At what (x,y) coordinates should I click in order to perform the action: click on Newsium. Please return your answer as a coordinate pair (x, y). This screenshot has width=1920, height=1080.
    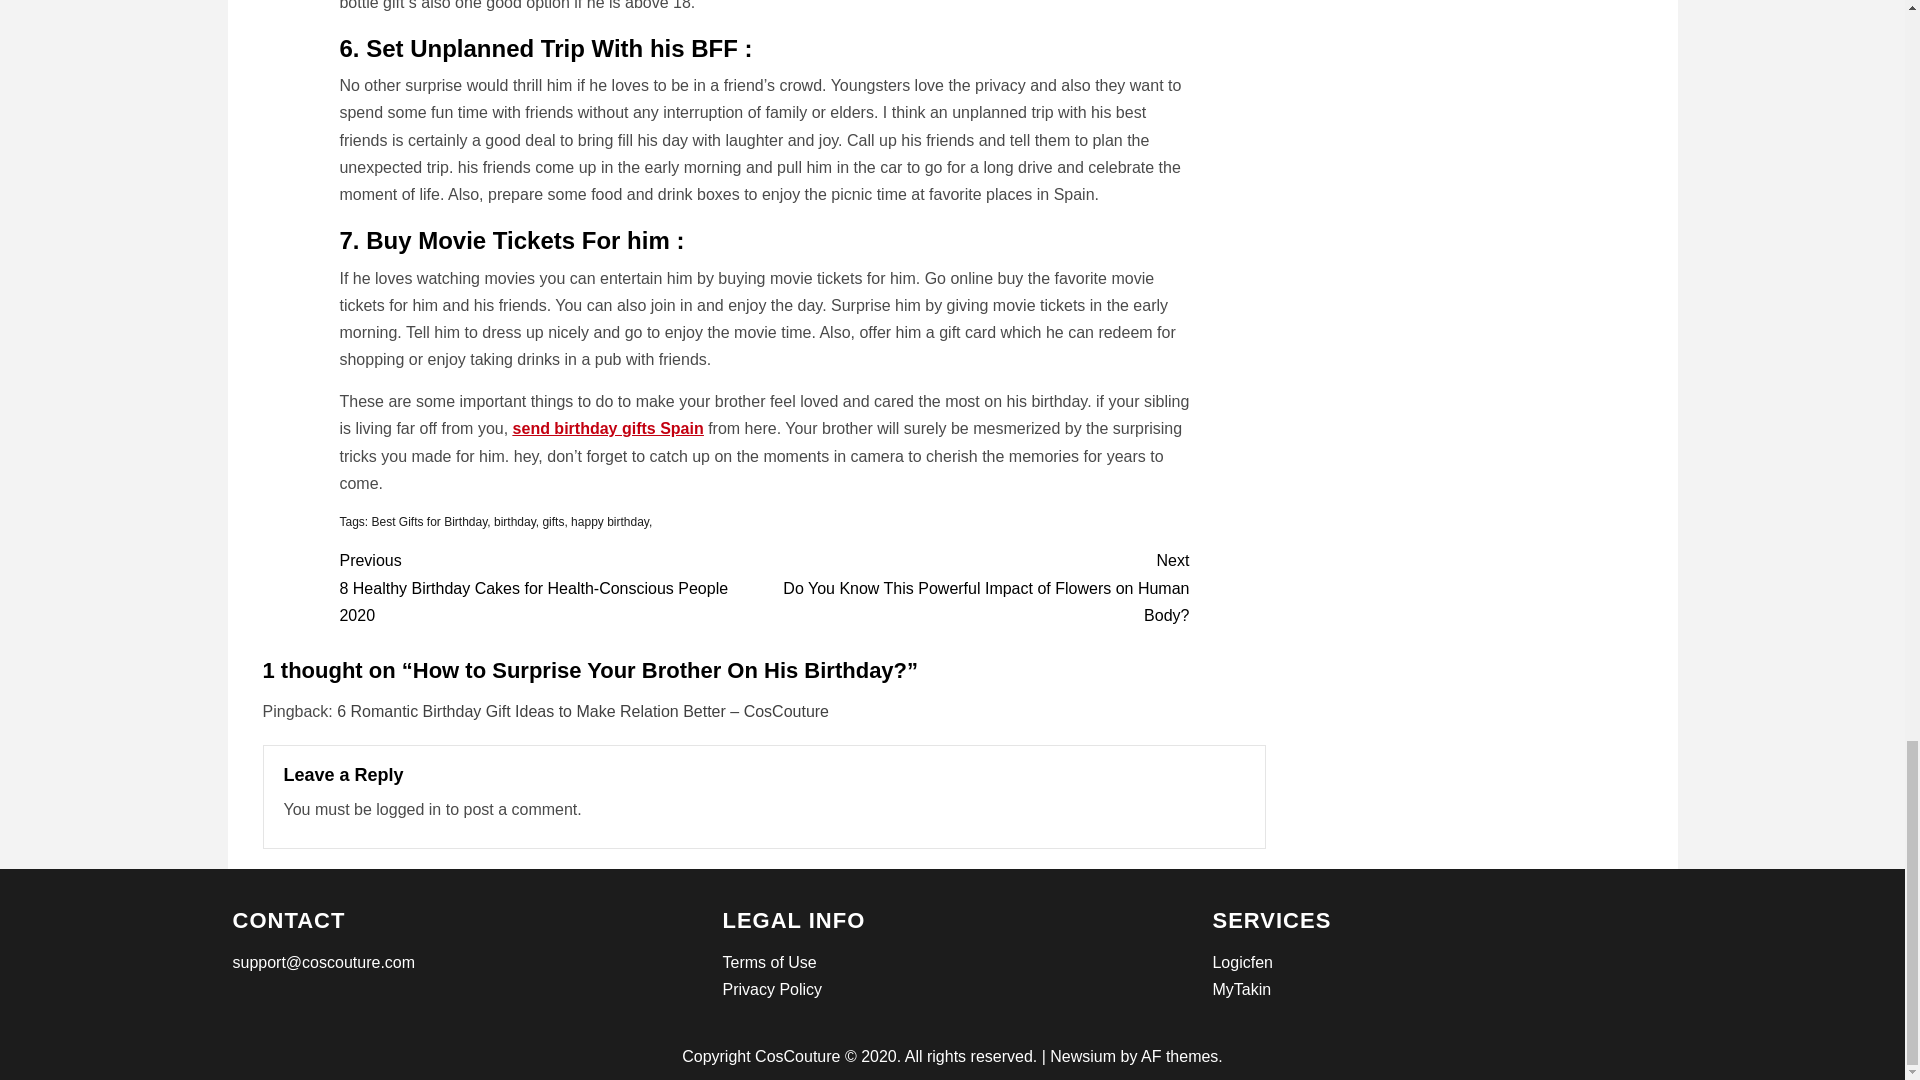
    Looking at the image, I should click on (1082, 1056).